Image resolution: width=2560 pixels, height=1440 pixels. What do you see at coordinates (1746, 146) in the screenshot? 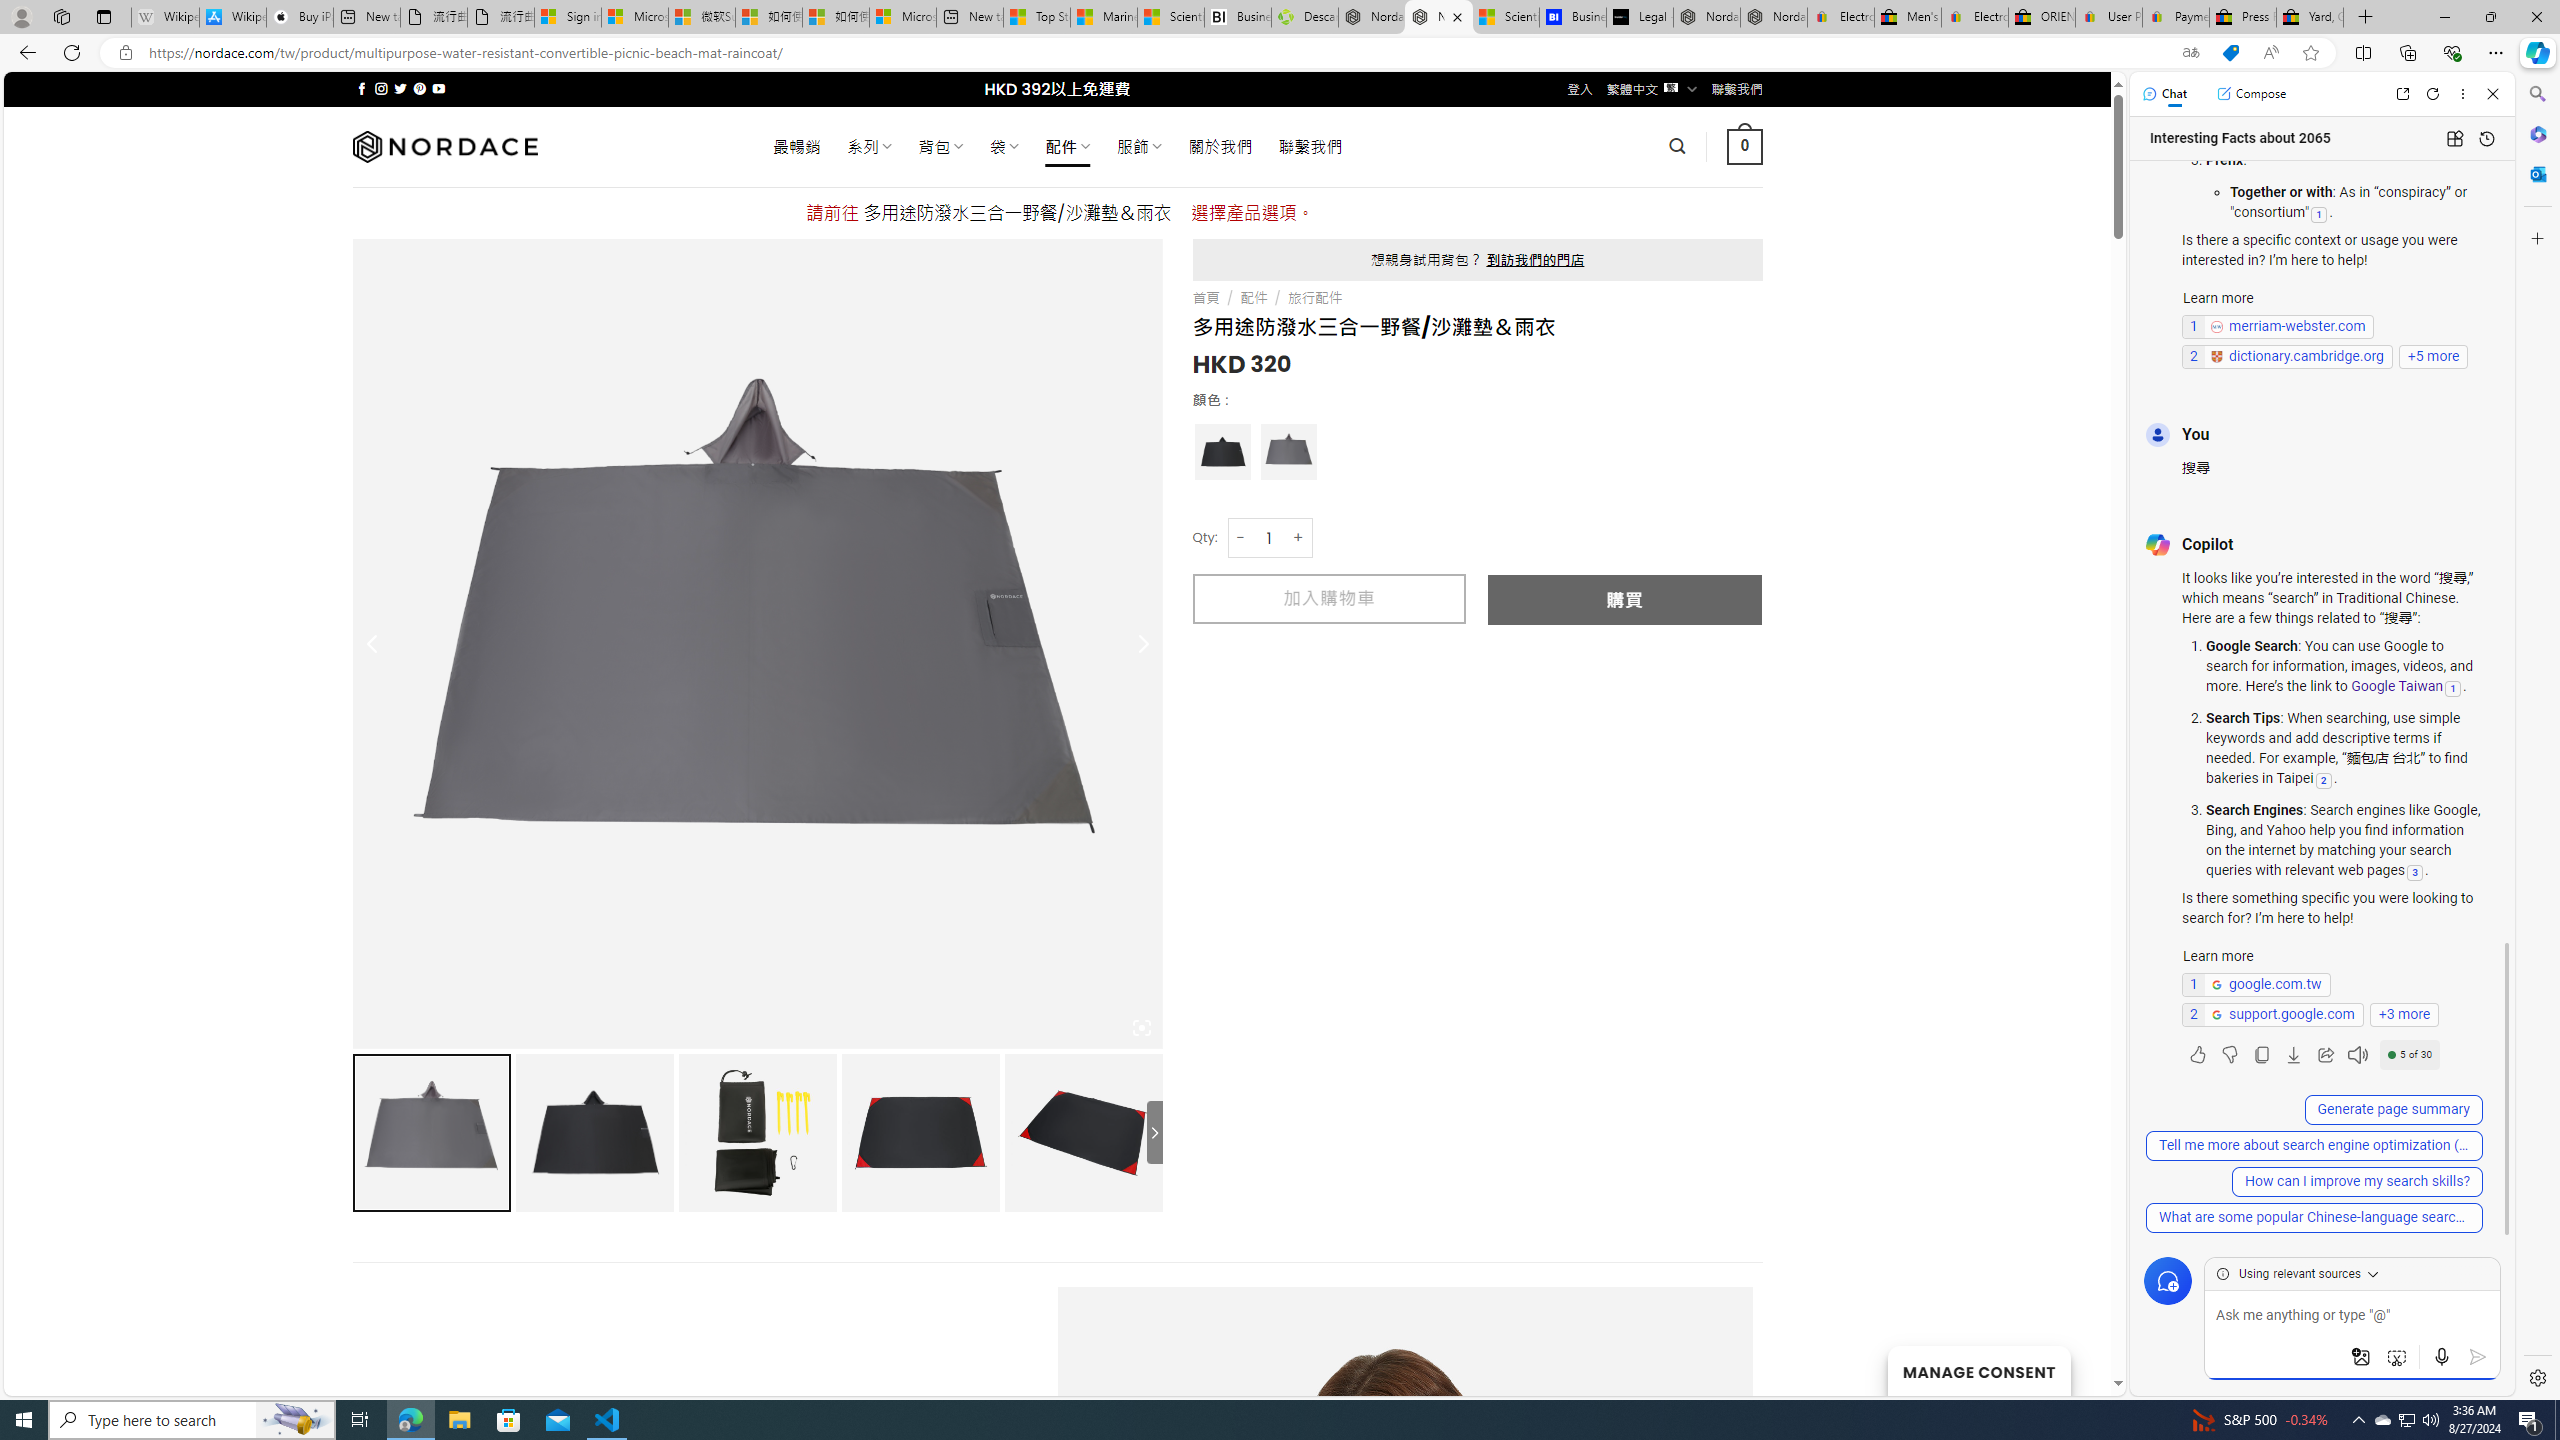
I see `  0  ` at bounding box center [1746, 146].